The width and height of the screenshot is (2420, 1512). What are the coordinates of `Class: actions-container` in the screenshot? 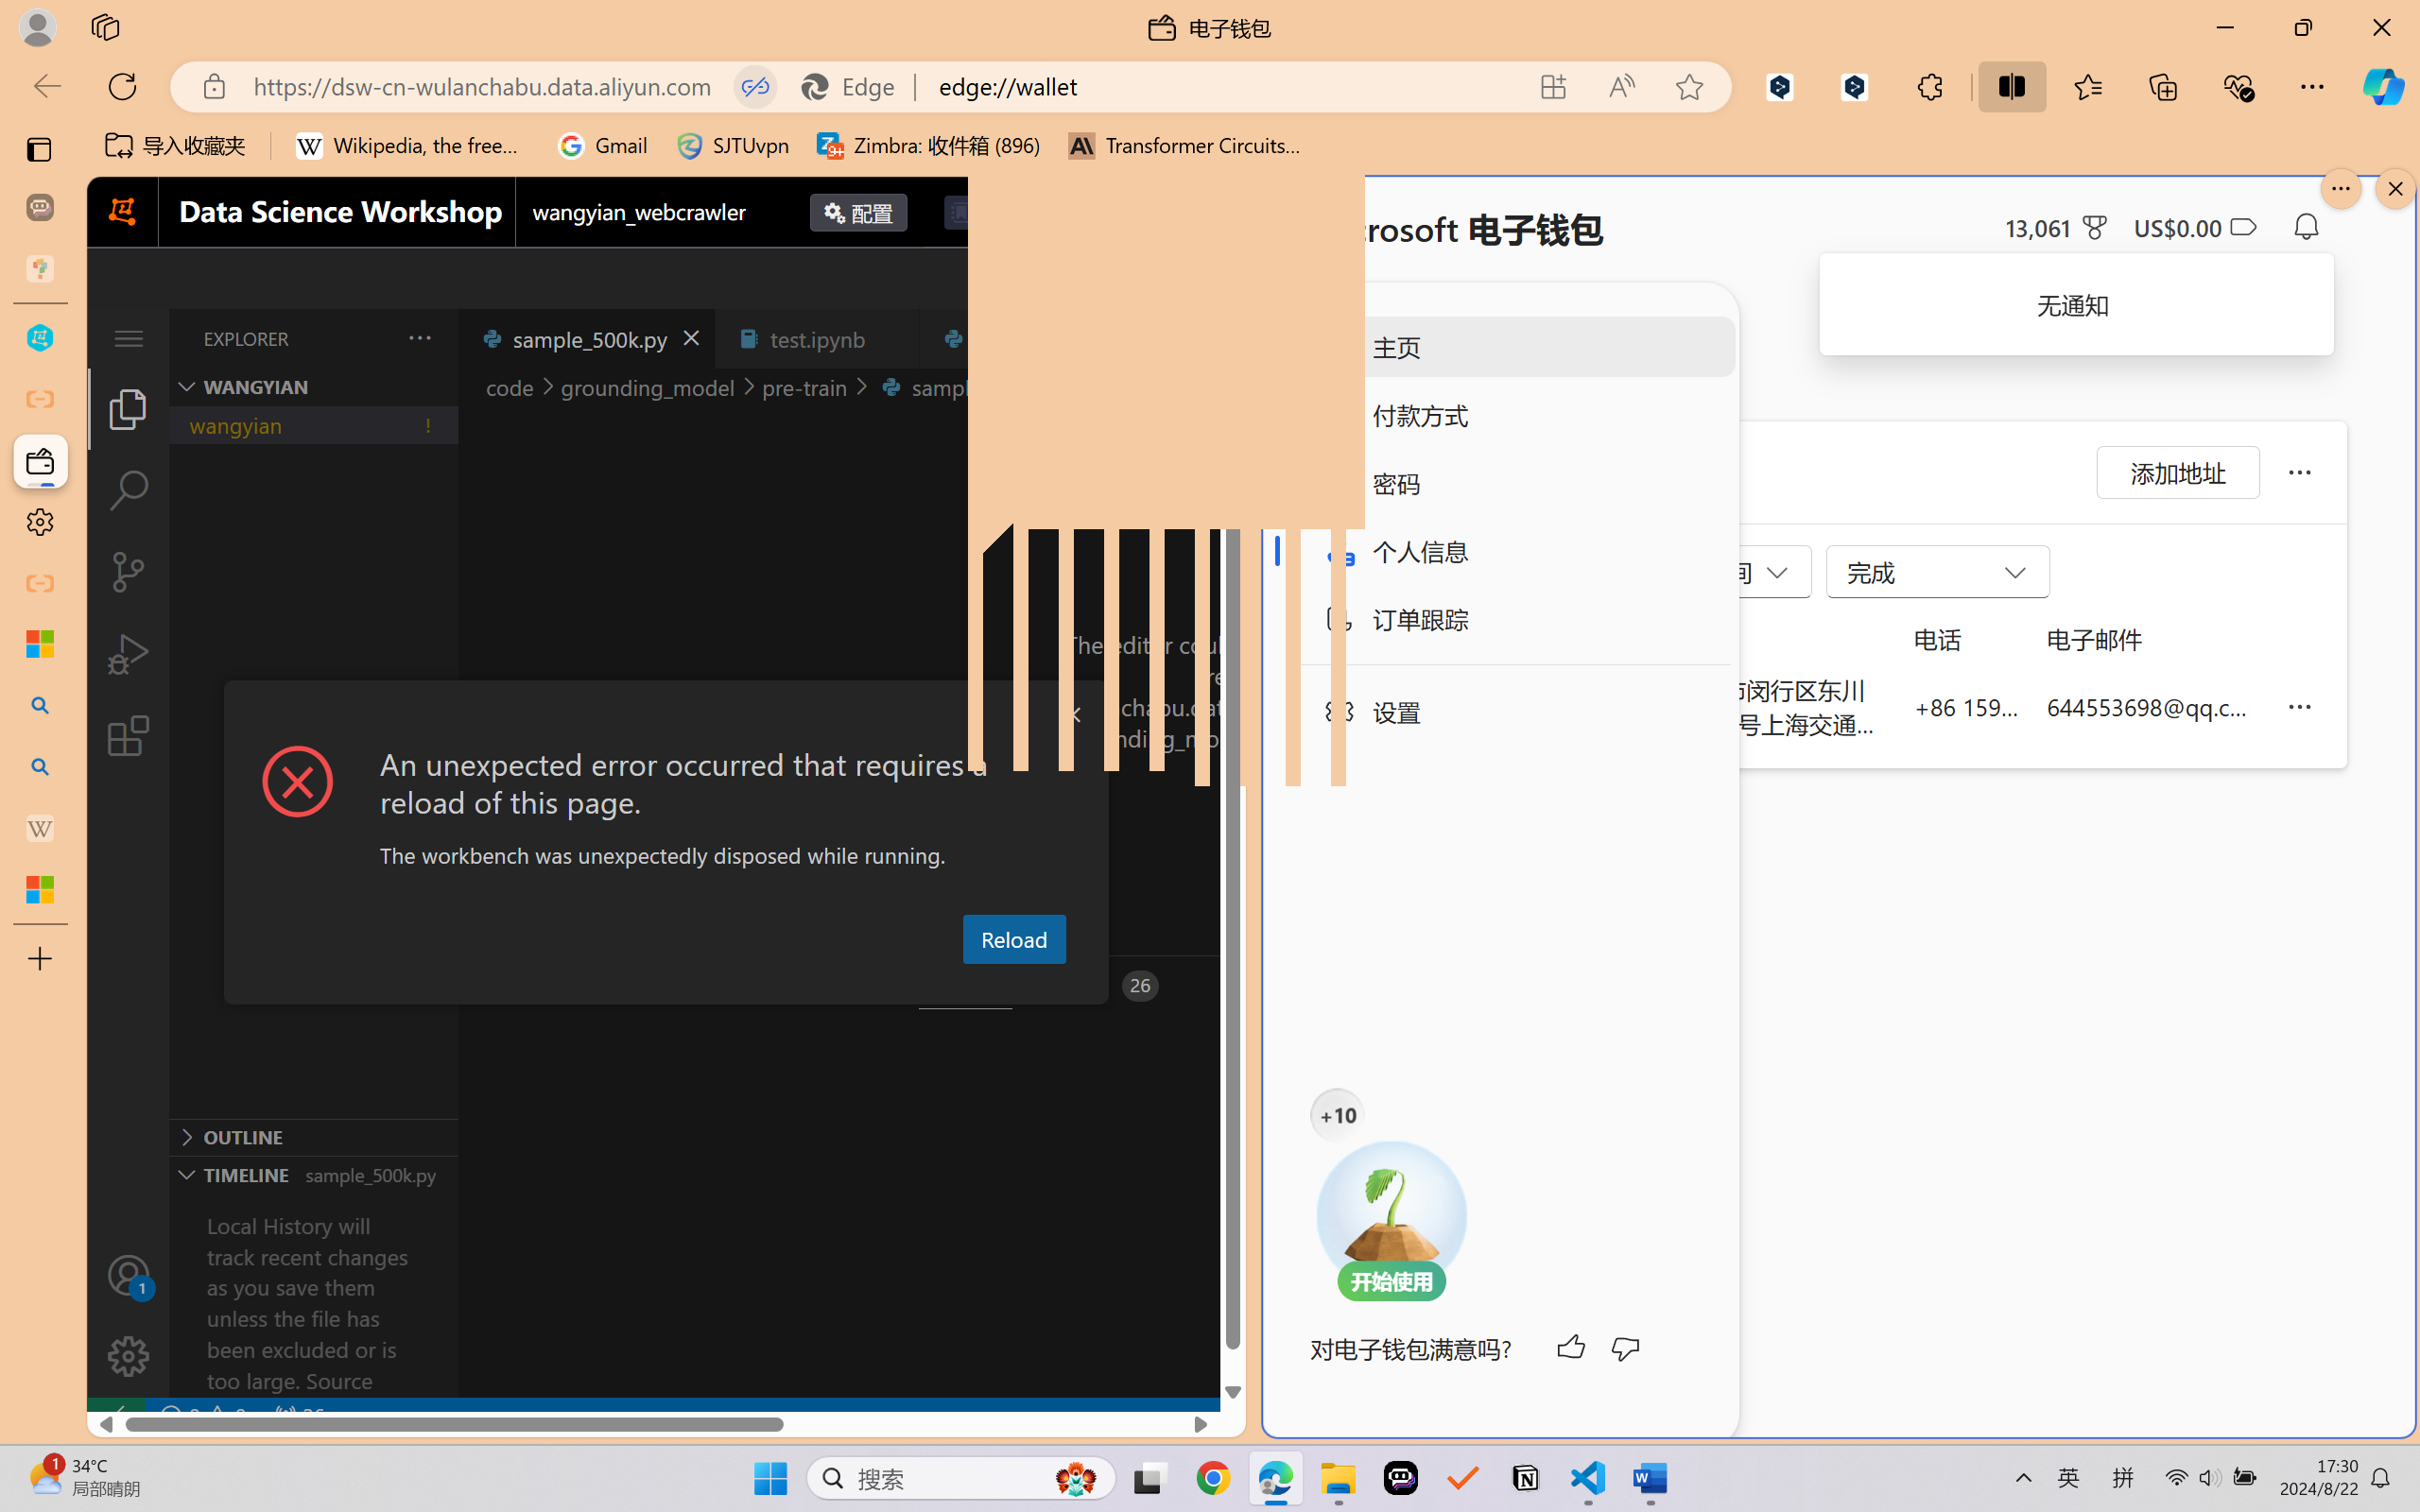 It's located at (665, 715).